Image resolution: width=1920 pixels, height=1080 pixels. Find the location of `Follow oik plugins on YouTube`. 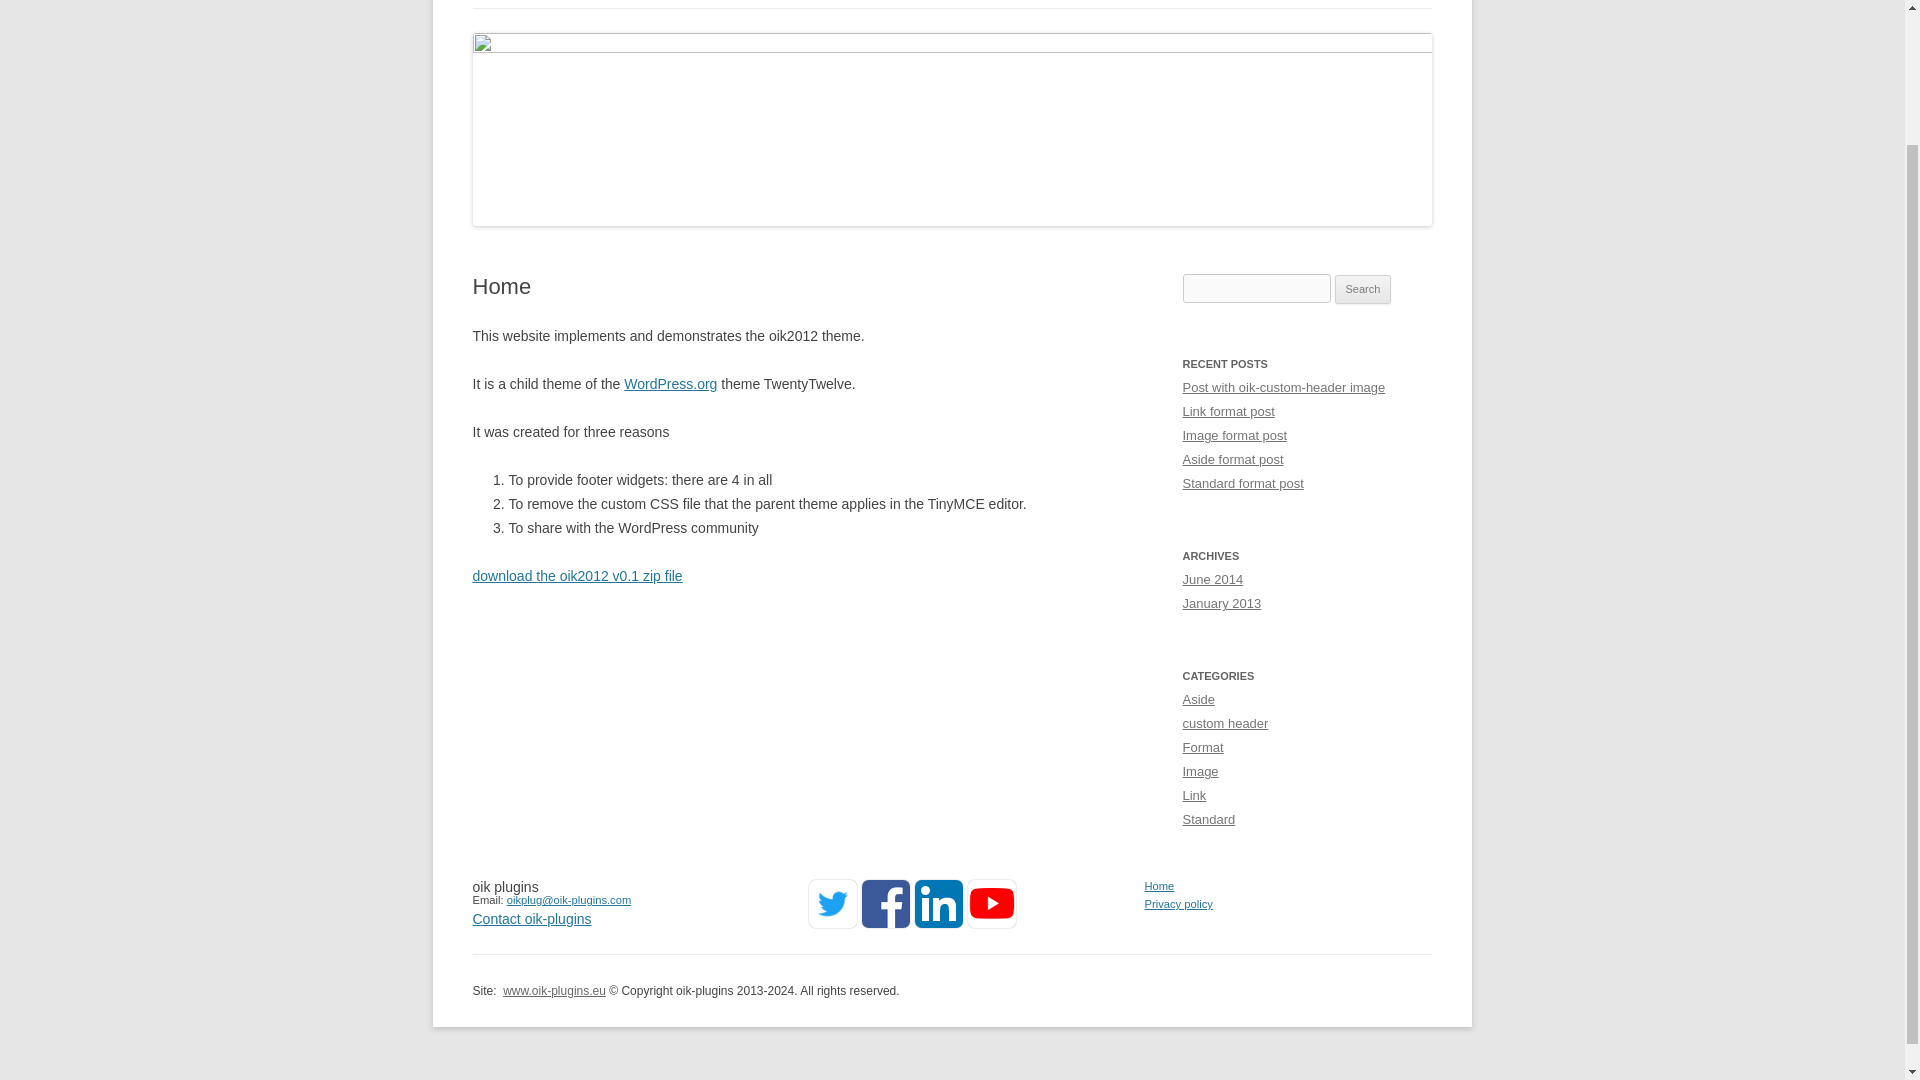

Follow oik plugins on YouTube is located at coordinates (993, 922).